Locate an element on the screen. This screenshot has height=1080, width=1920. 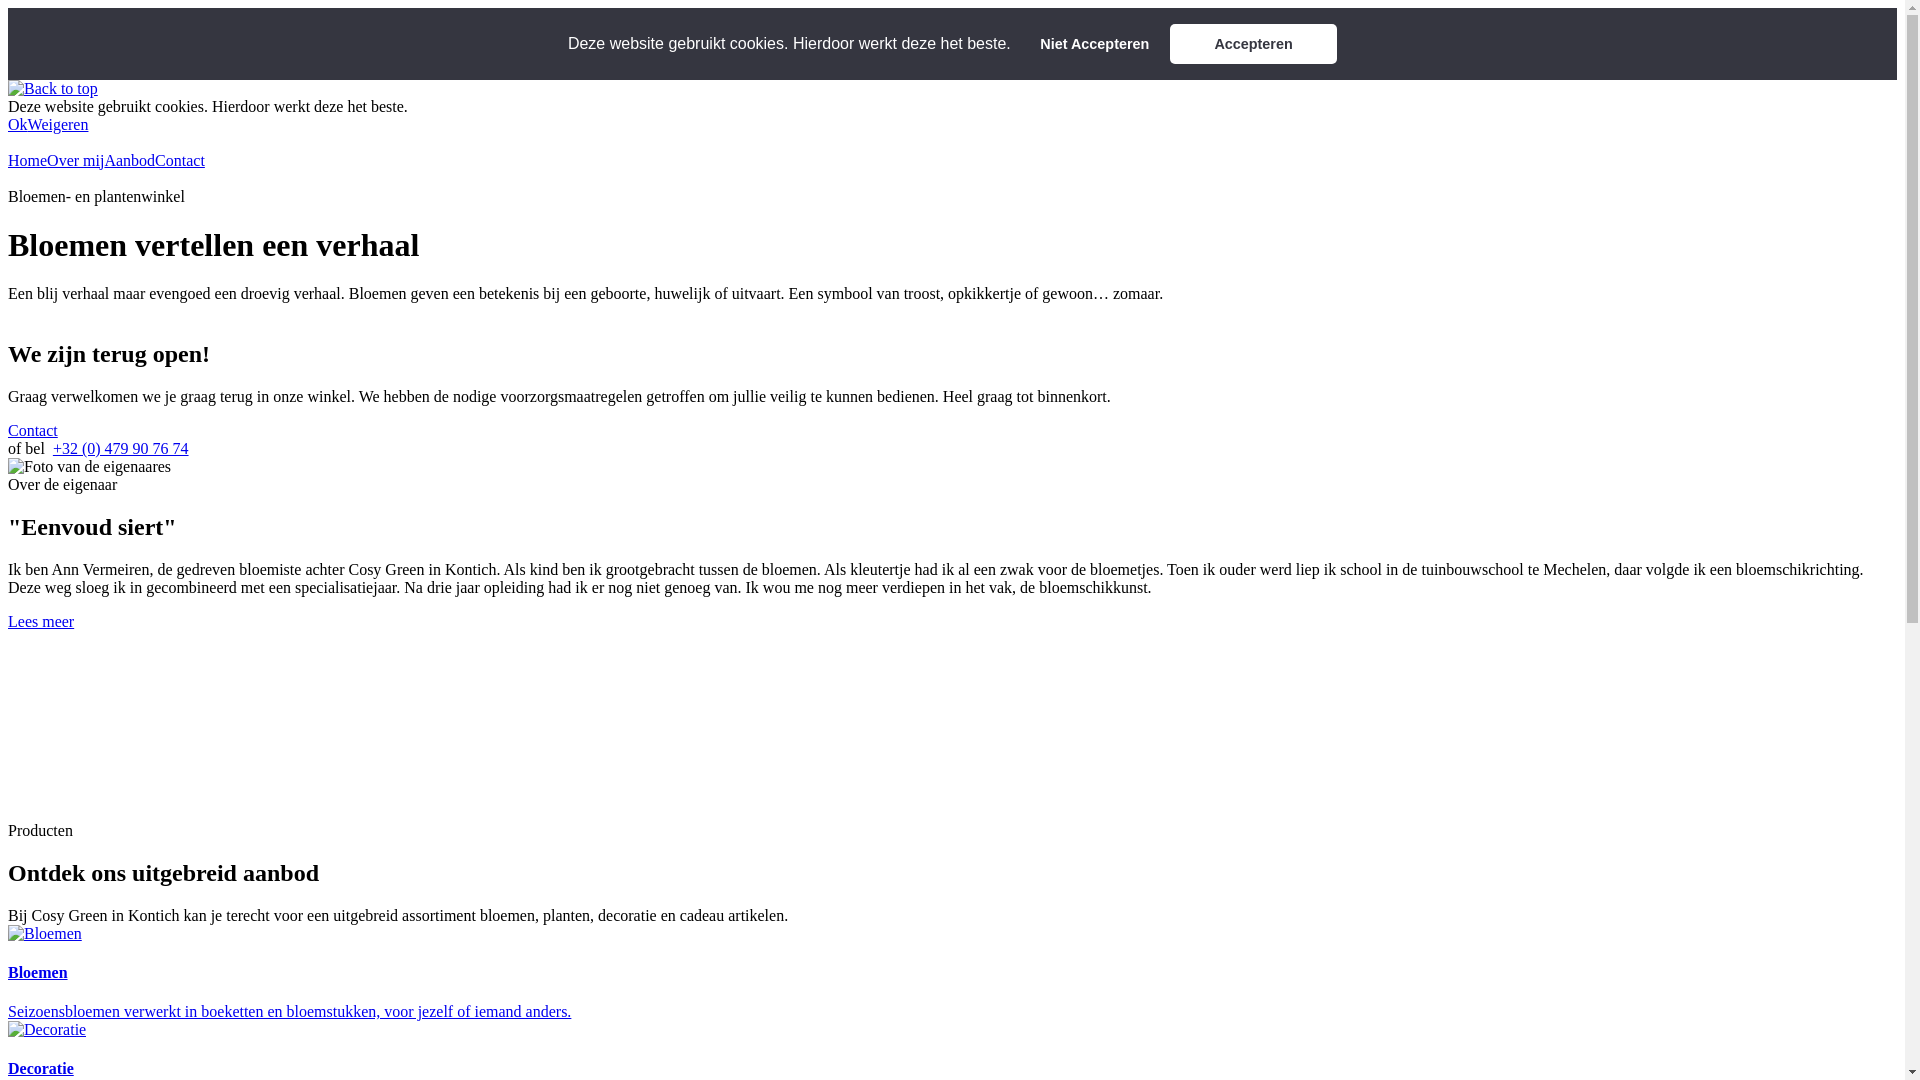
Contact is located at coordinates (180, 160).